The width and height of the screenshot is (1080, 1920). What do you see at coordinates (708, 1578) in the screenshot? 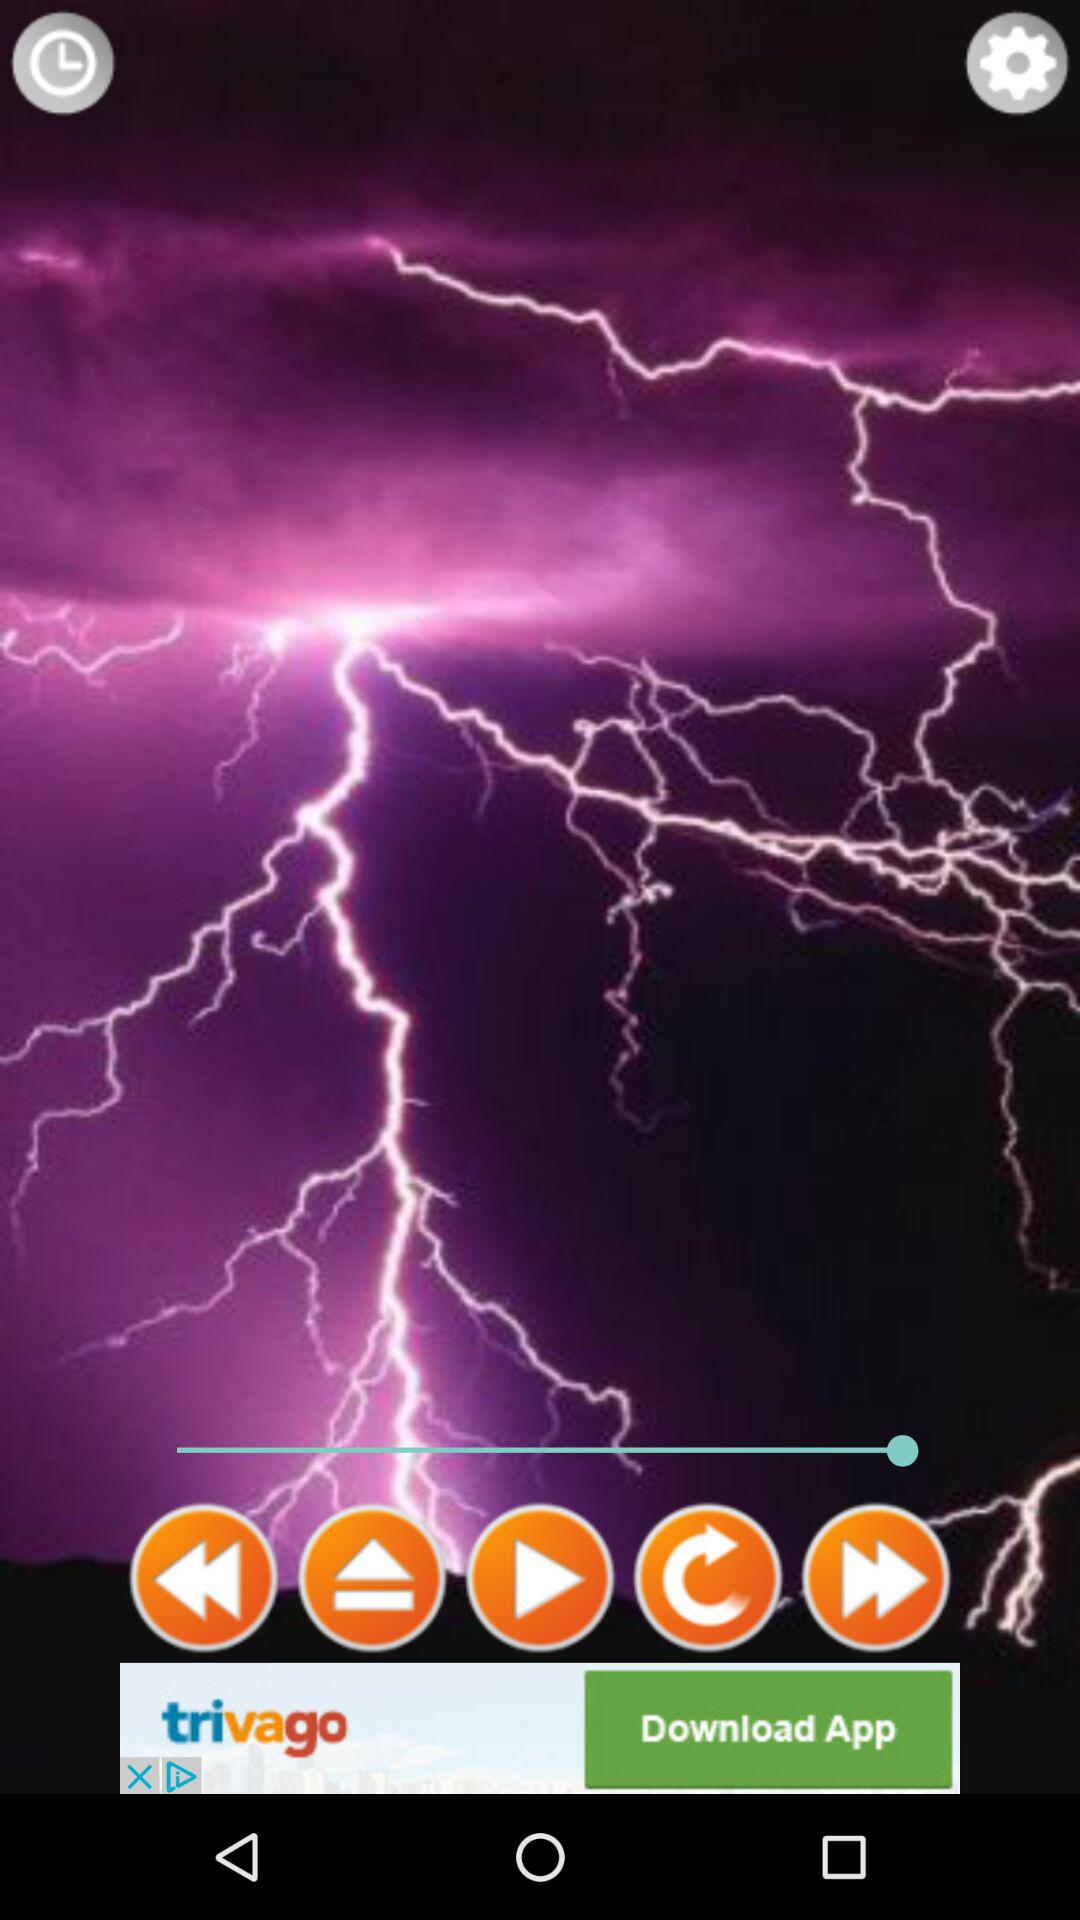
I see `toggle repeat option` at bounding box center [708, 1578].